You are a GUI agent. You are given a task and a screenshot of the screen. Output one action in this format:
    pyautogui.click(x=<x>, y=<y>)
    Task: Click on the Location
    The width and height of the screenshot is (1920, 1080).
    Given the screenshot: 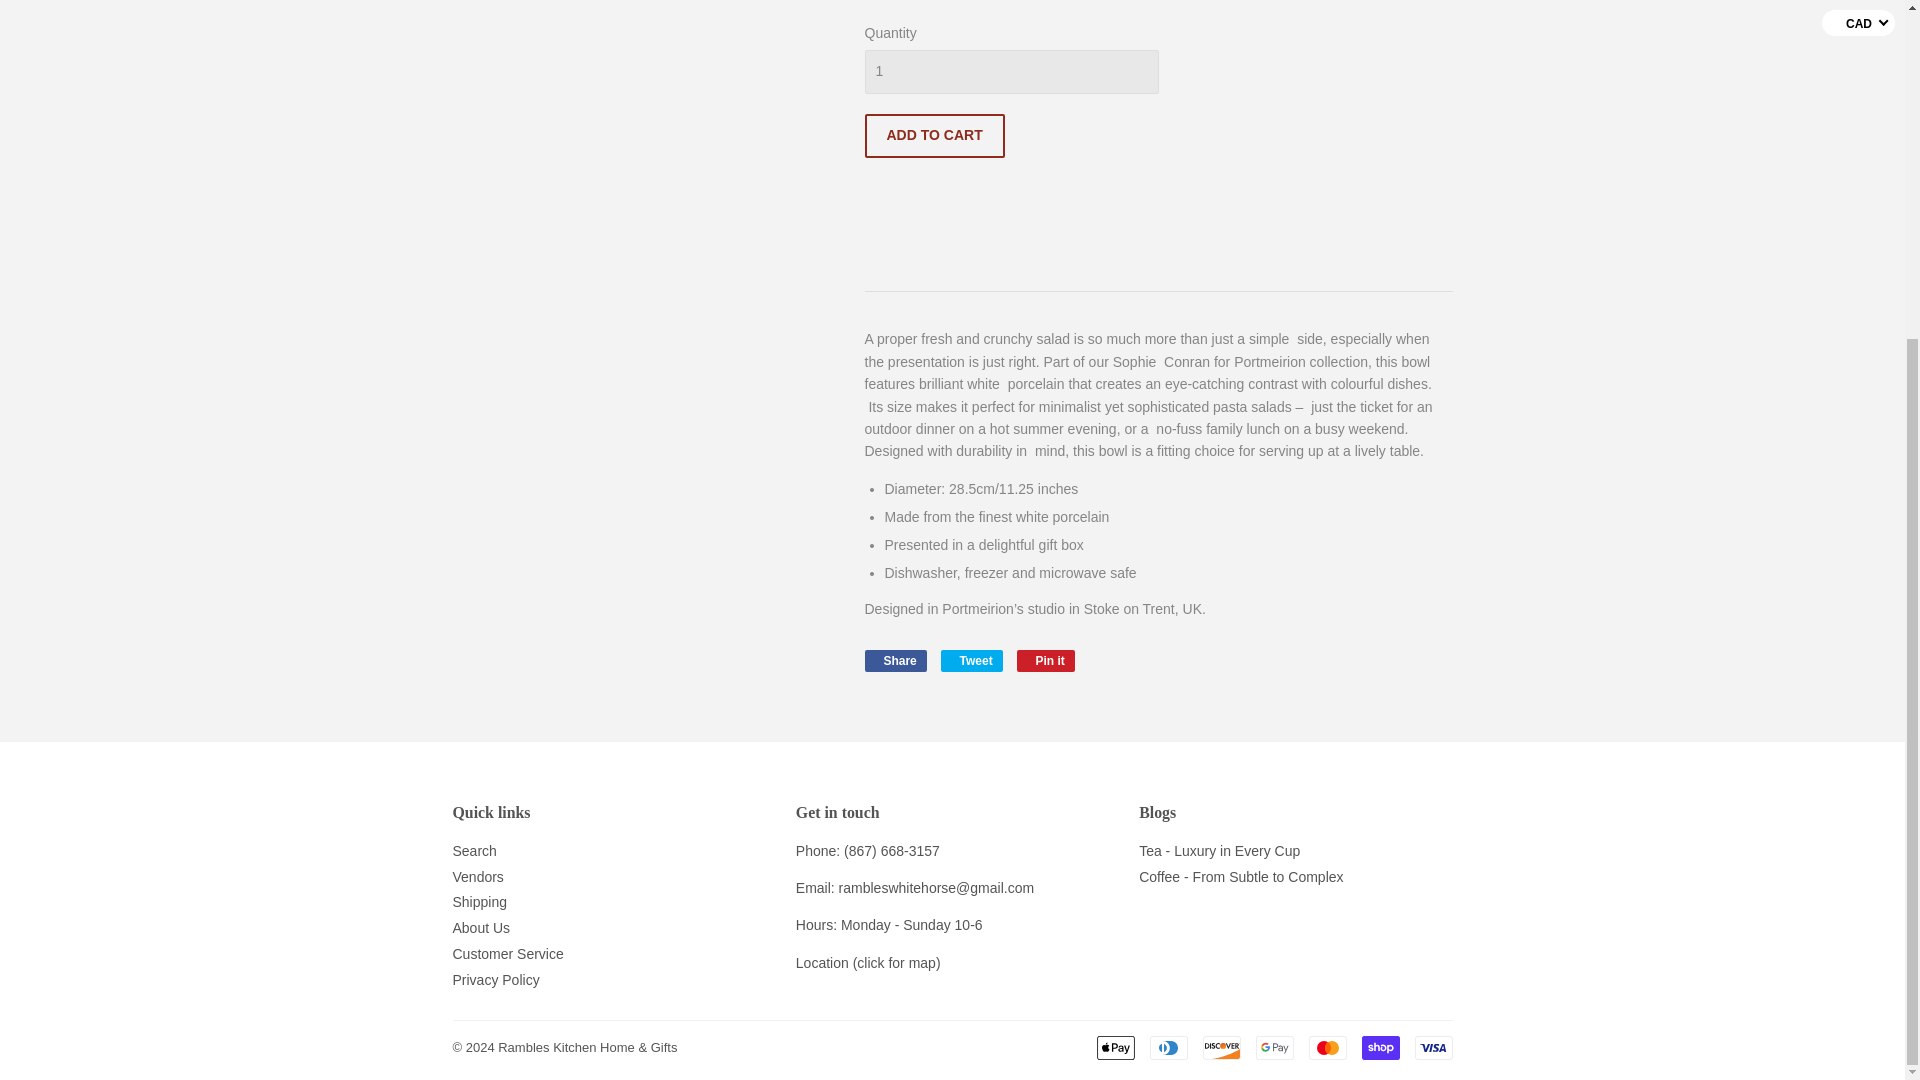 What is the action you would take?
    pyautogui.click(x=822, y=962)
    